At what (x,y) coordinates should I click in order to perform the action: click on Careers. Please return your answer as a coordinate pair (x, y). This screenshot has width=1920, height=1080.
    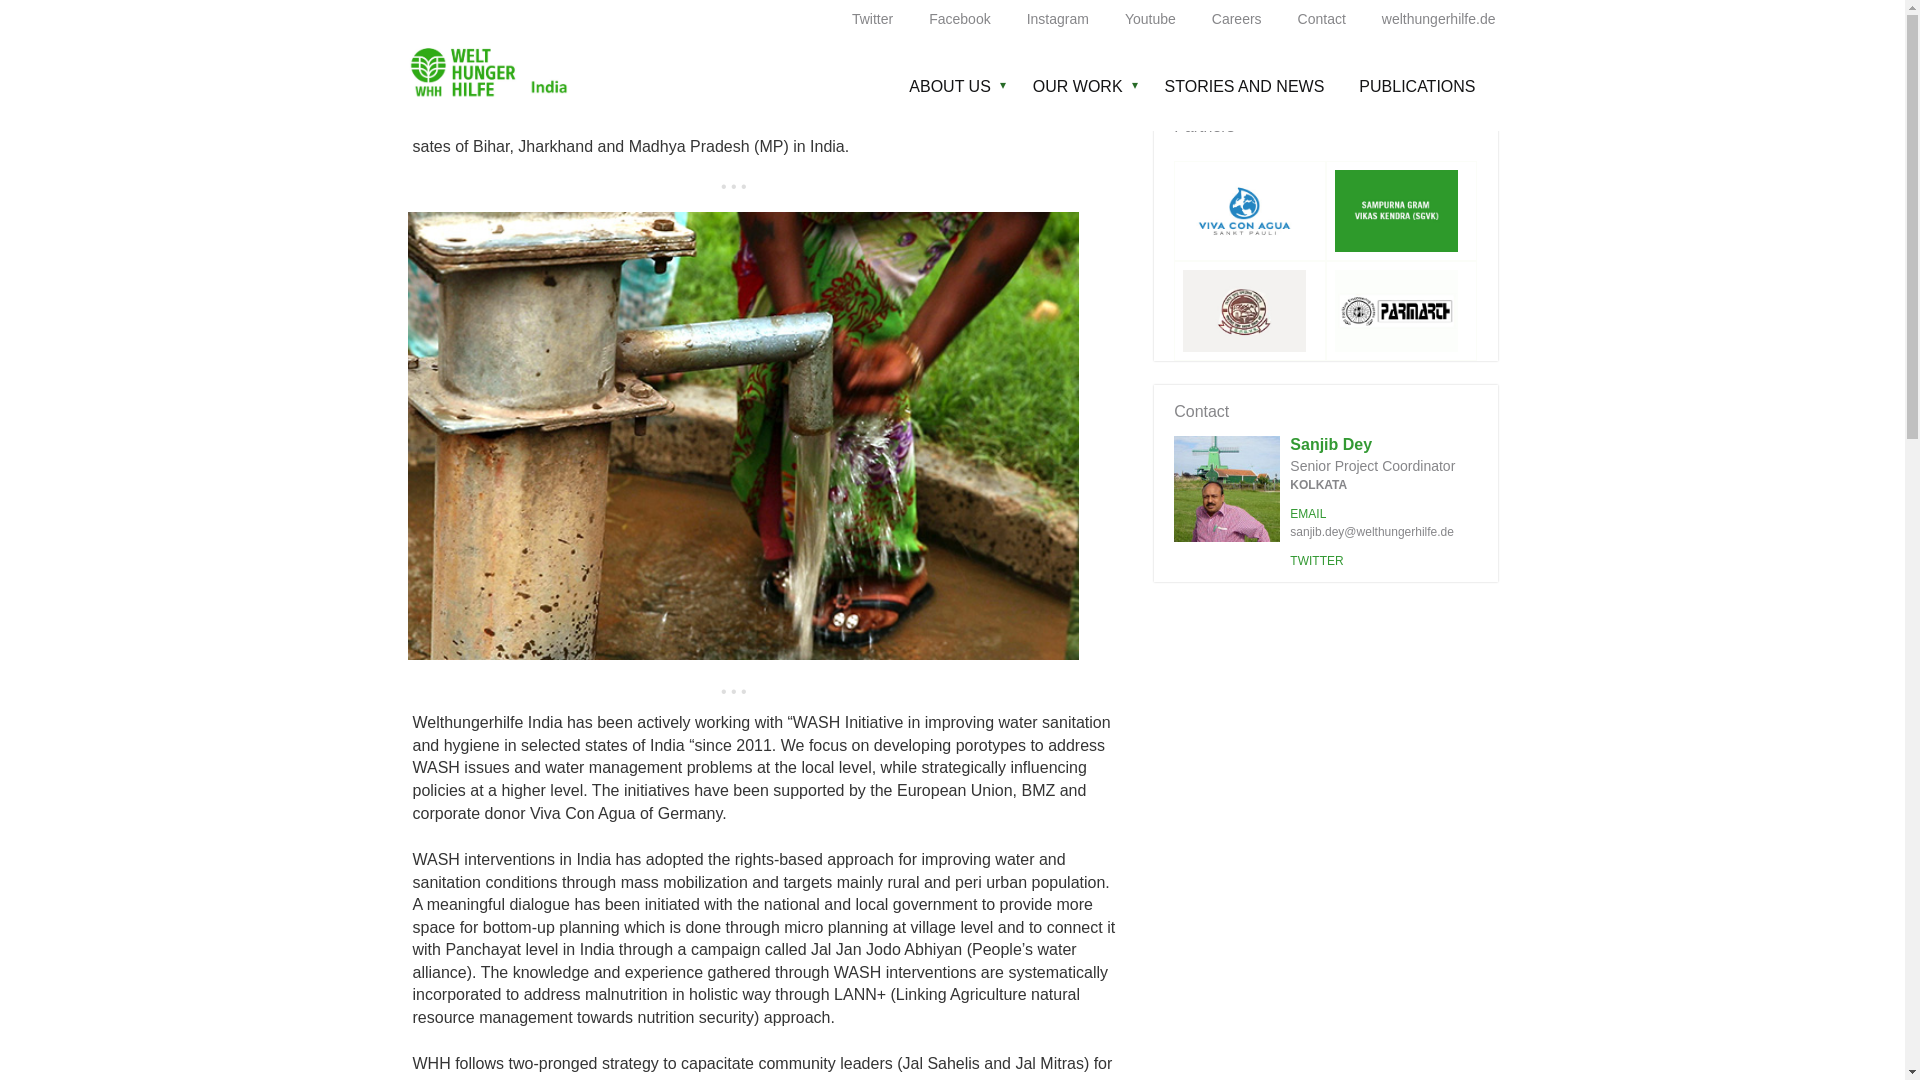
    Looking at the image, I should click on (1236, 18).